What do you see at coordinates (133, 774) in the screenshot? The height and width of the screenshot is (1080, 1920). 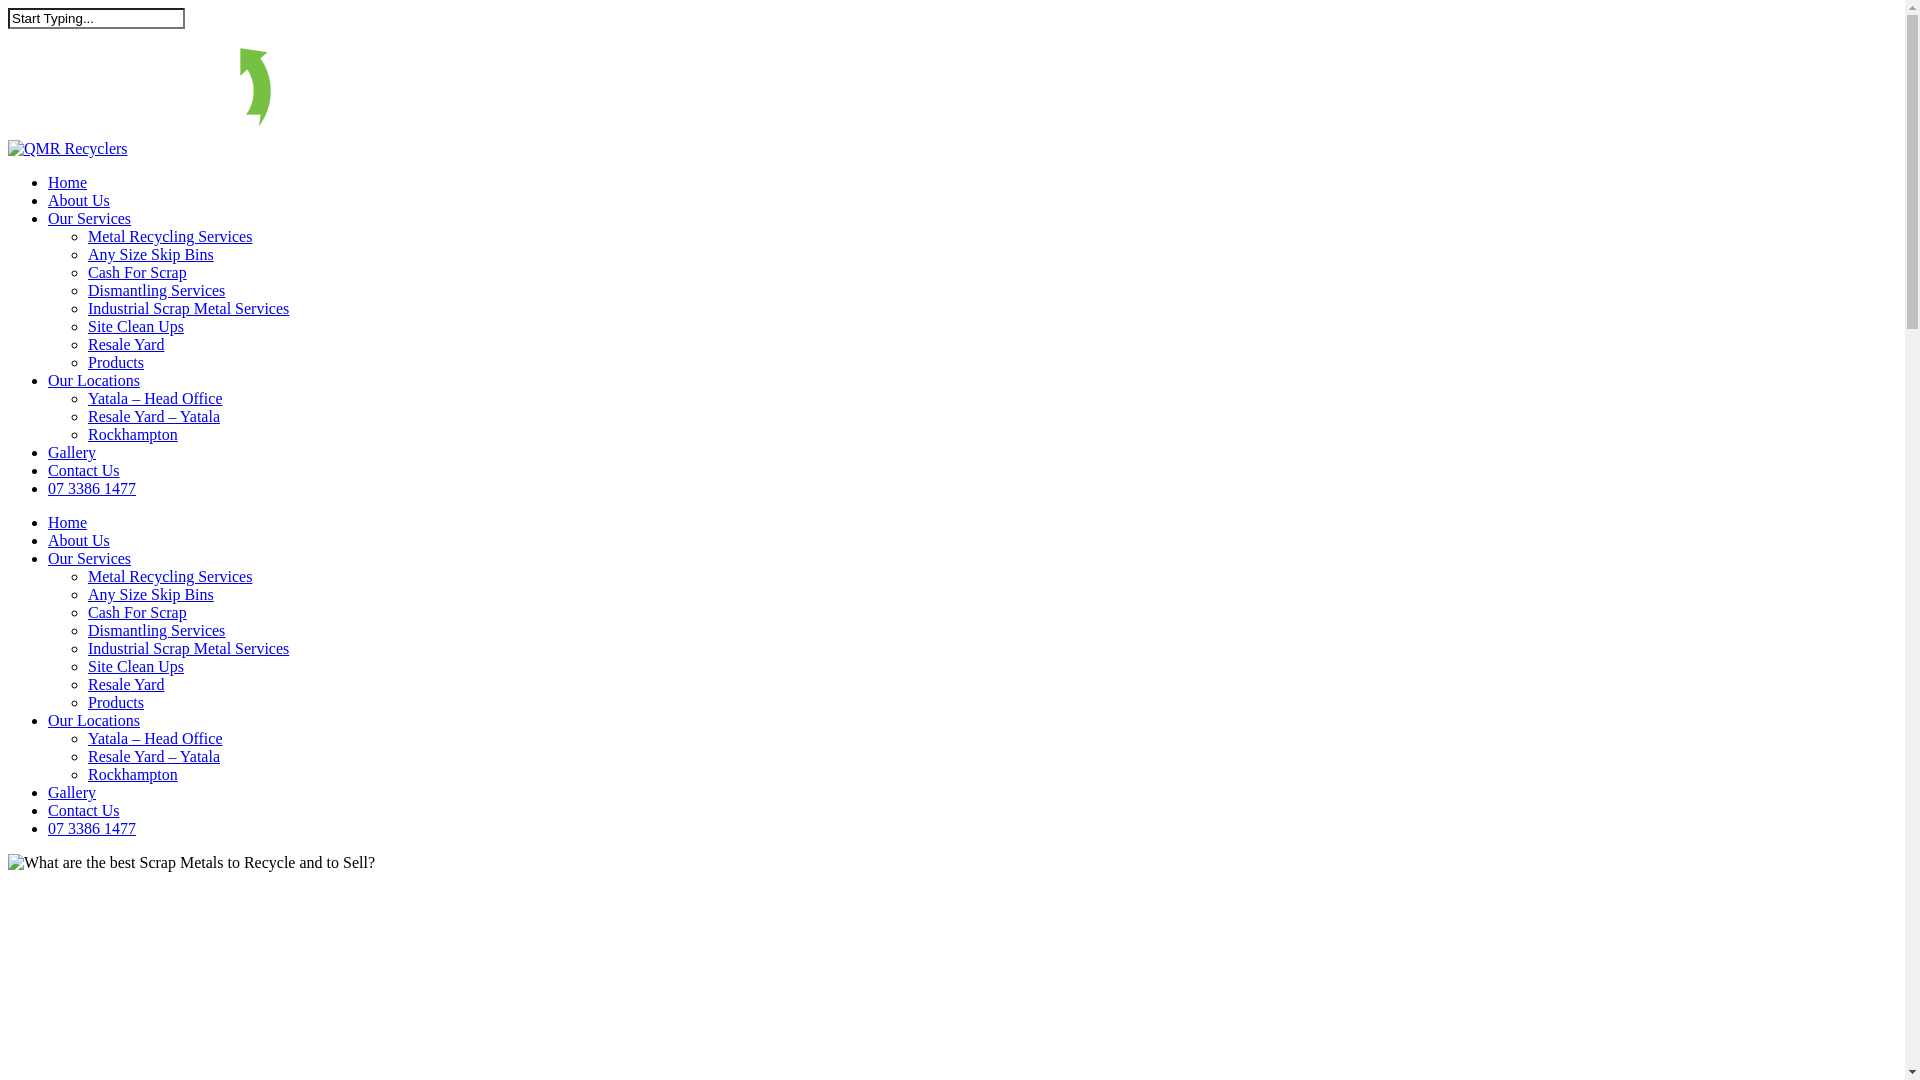 I see `Rockhampton` at bounding box center [133, 774].